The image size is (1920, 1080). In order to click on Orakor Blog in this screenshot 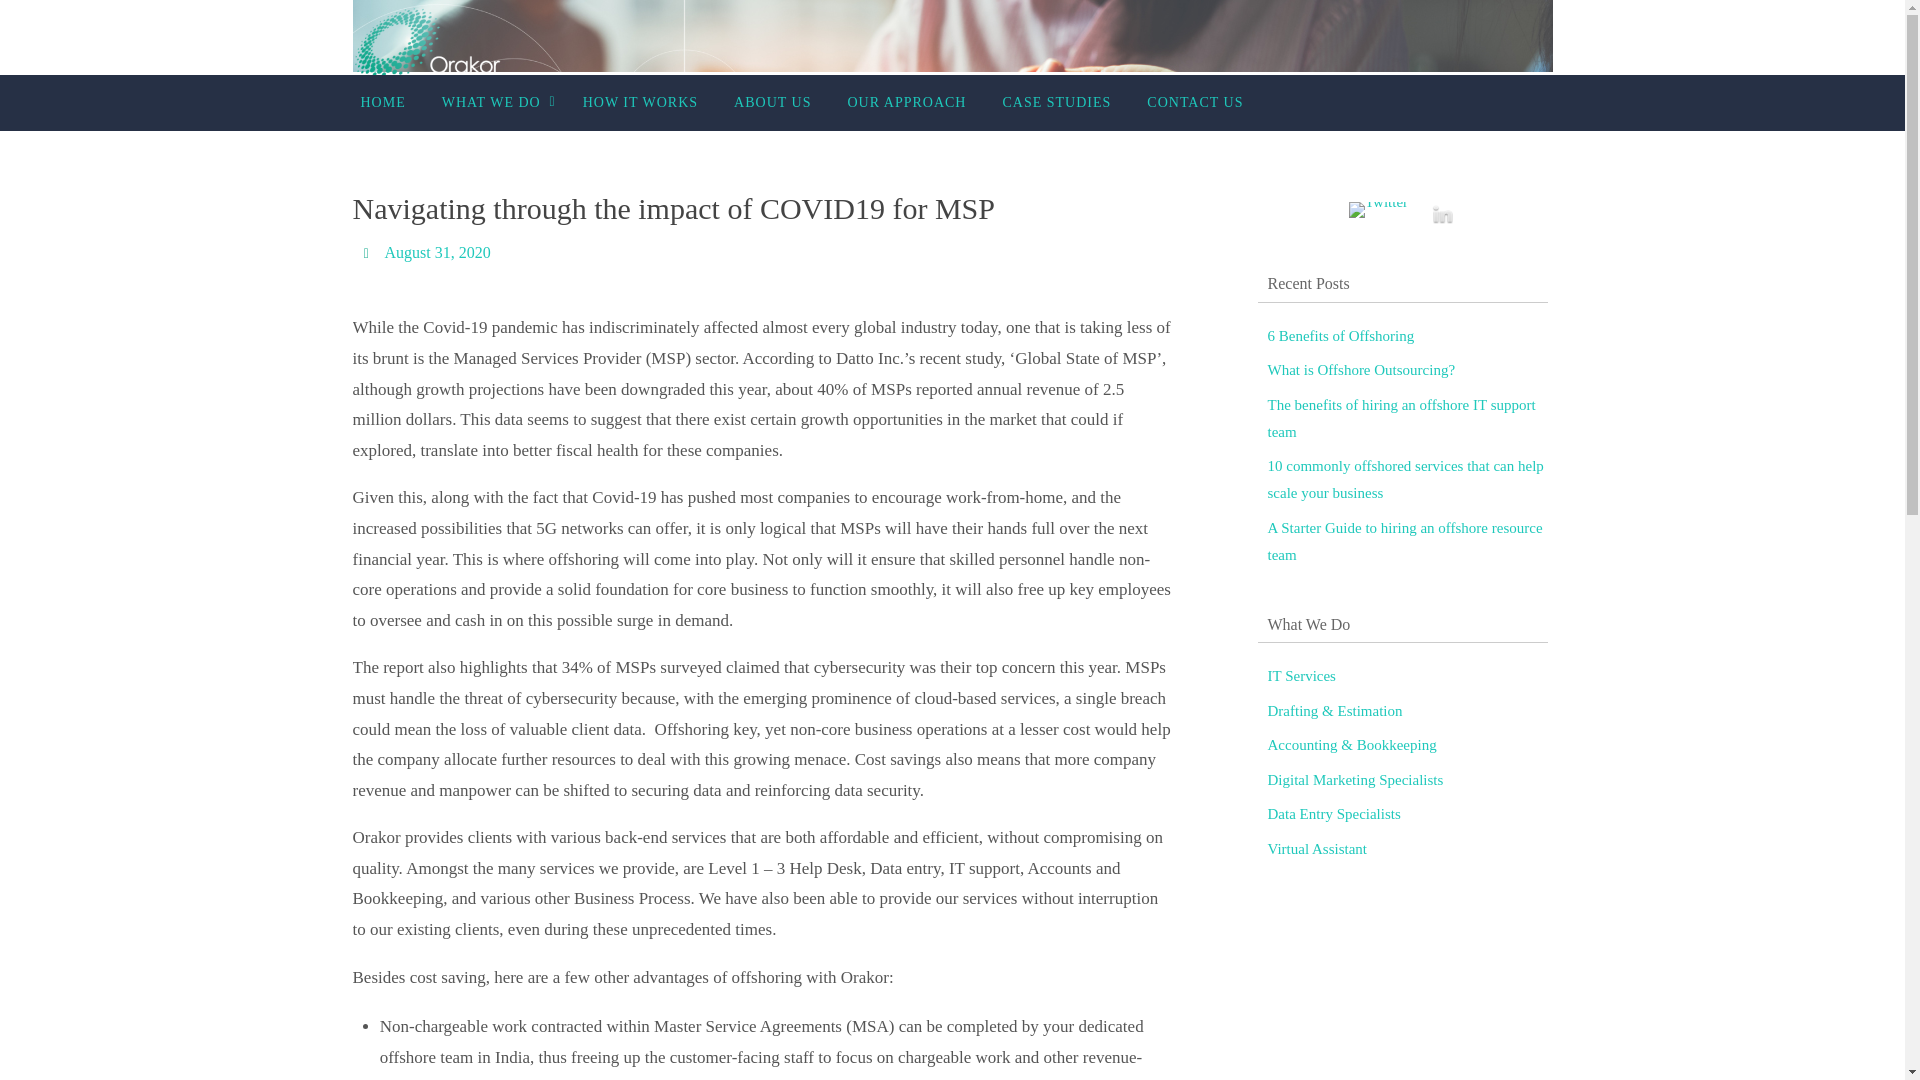, I will do `click(426, 45)`.